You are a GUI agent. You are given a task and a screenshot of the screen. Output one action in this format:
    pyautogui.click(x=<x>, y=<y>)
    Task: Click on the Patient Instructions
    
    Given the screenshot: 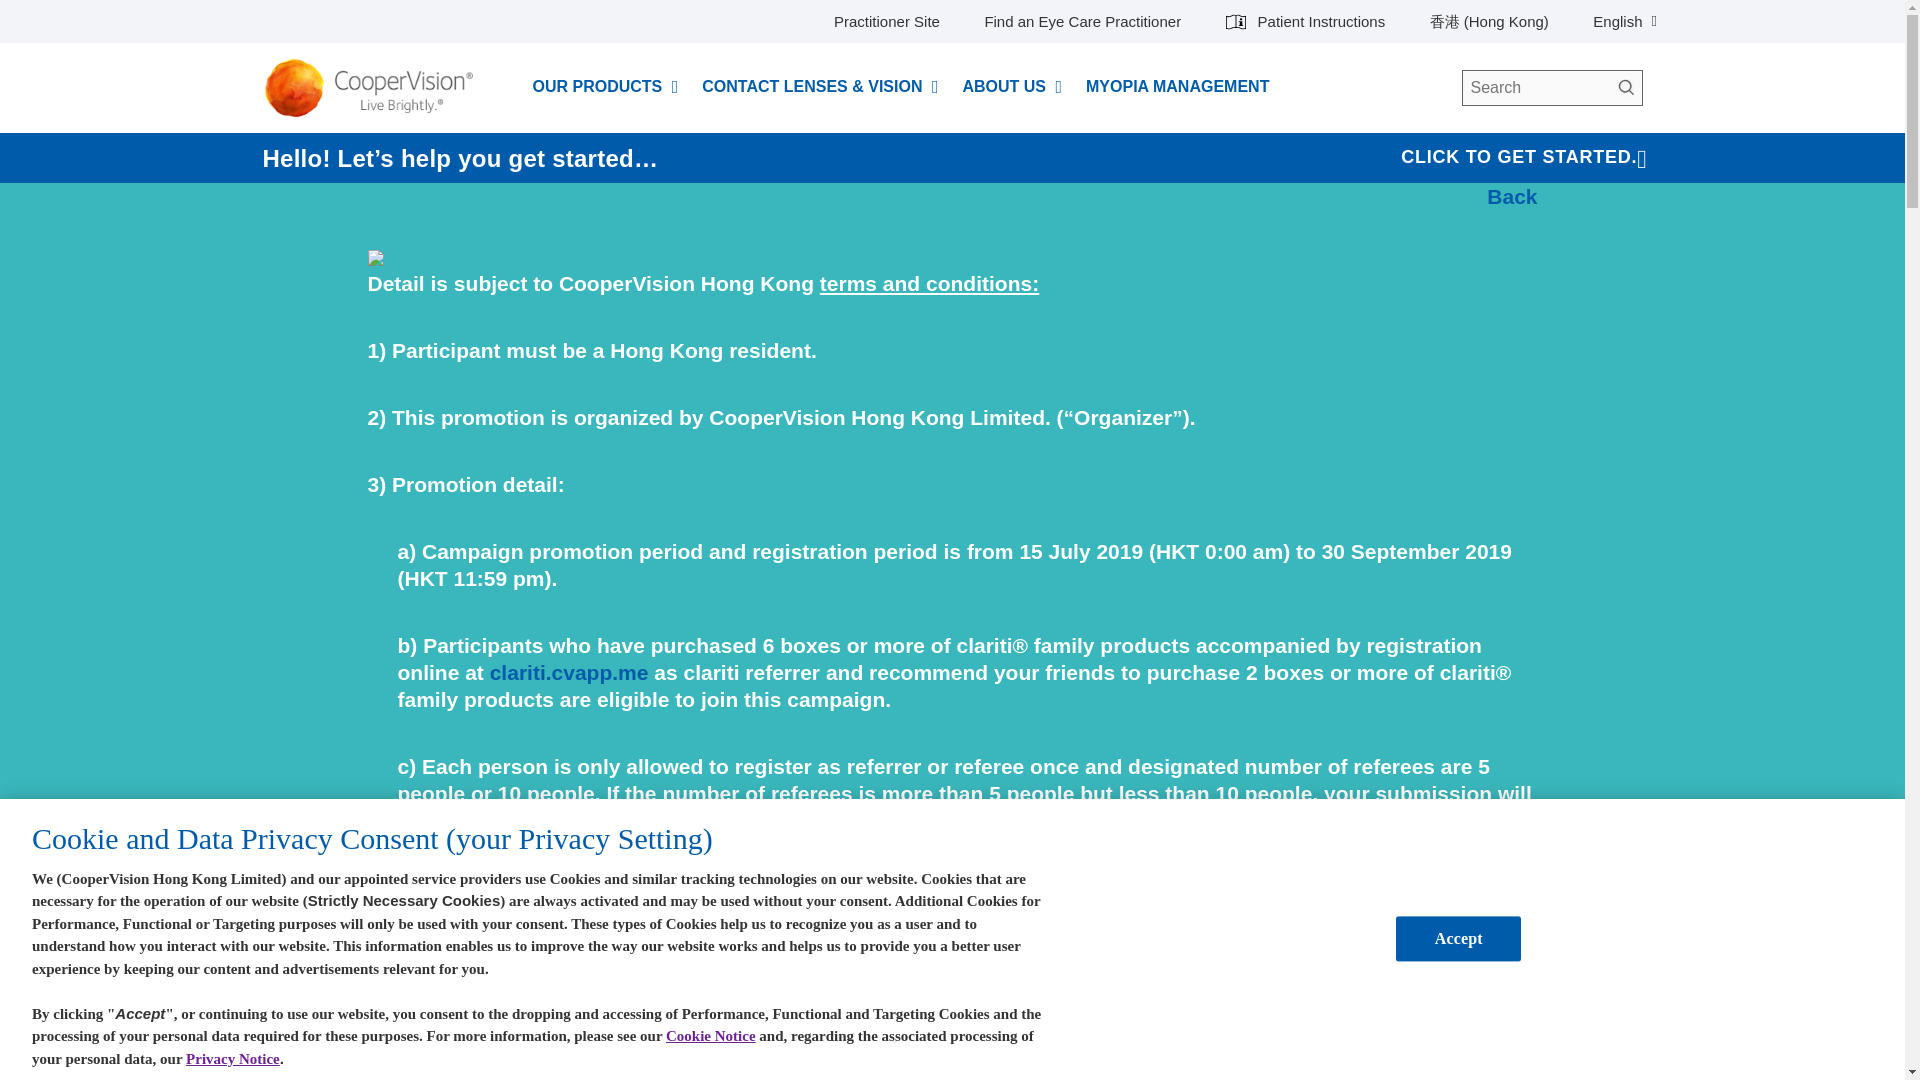 What is the action you would take?
    pyautogui.click(x=1306, y=22)
    